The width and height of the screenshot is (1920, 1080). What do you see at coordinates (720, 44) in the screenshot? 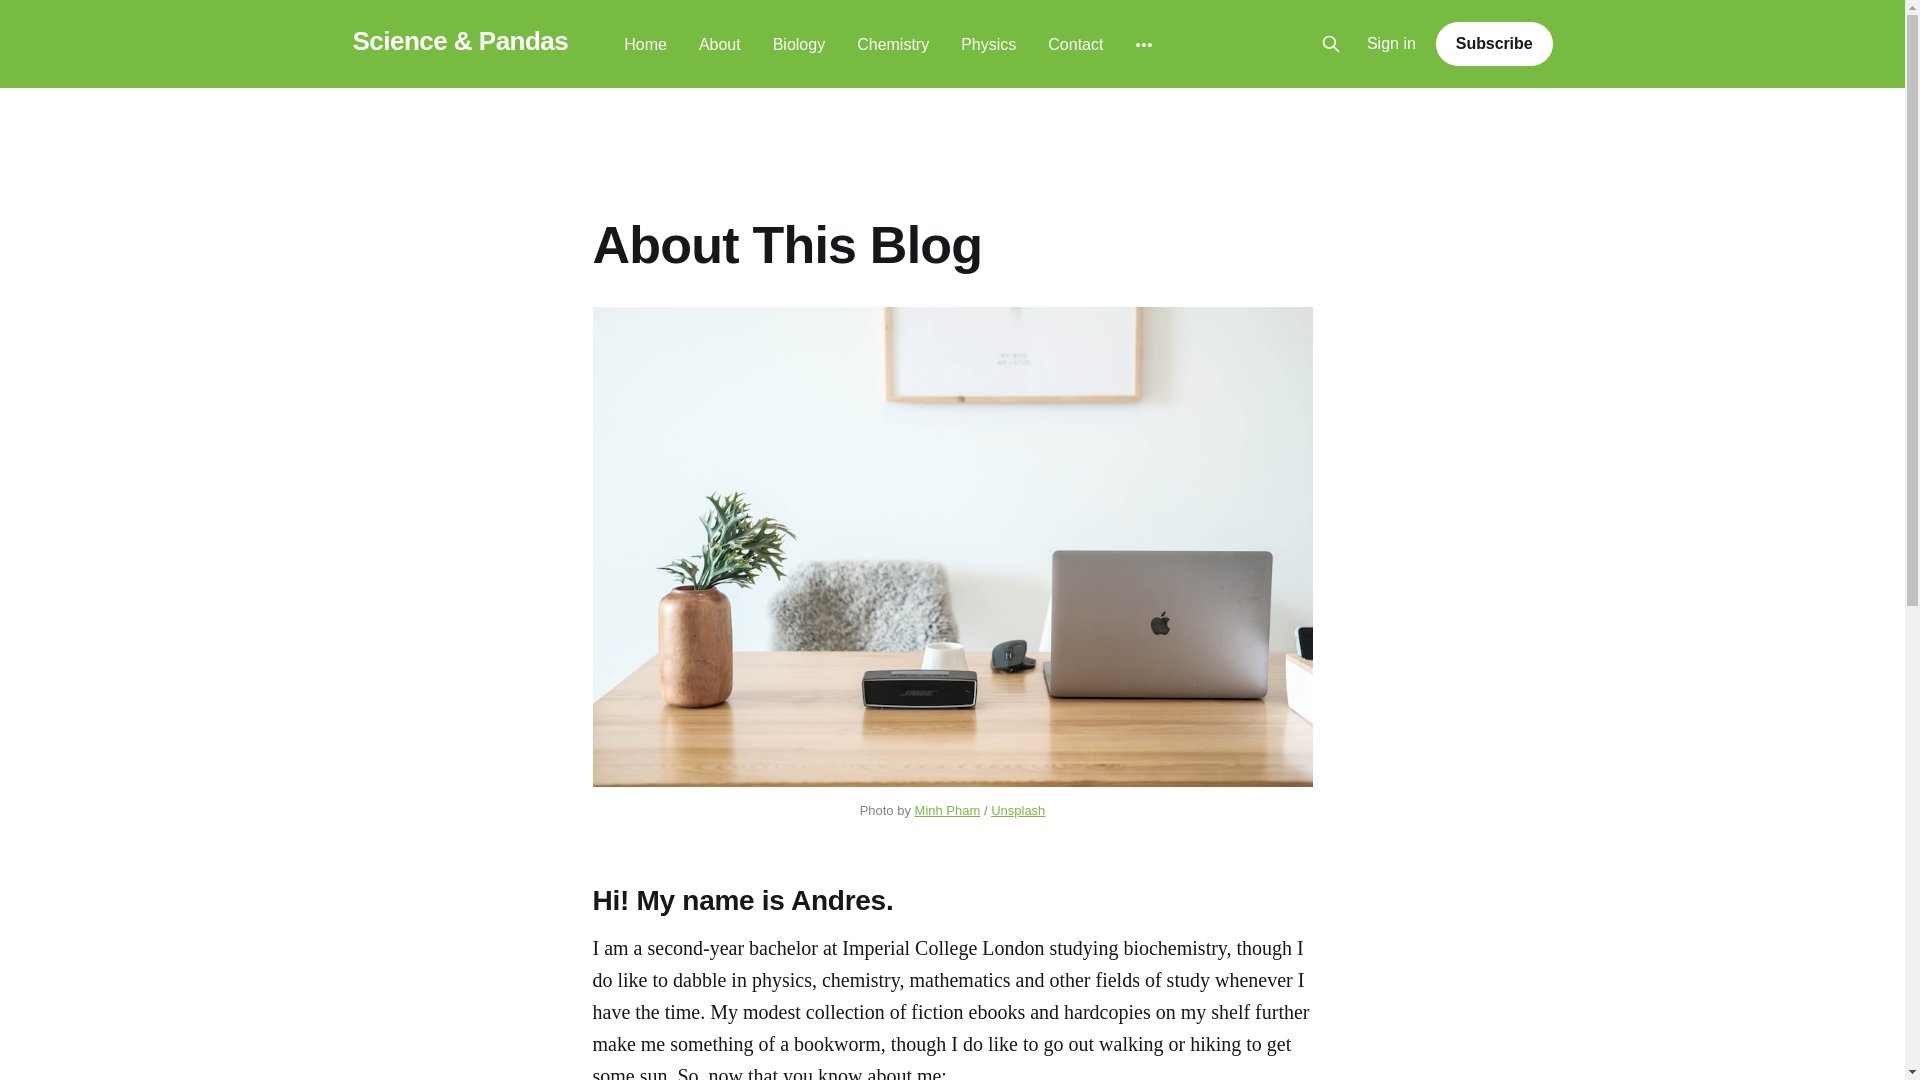
I see `About` at bounding box center [720, 44].